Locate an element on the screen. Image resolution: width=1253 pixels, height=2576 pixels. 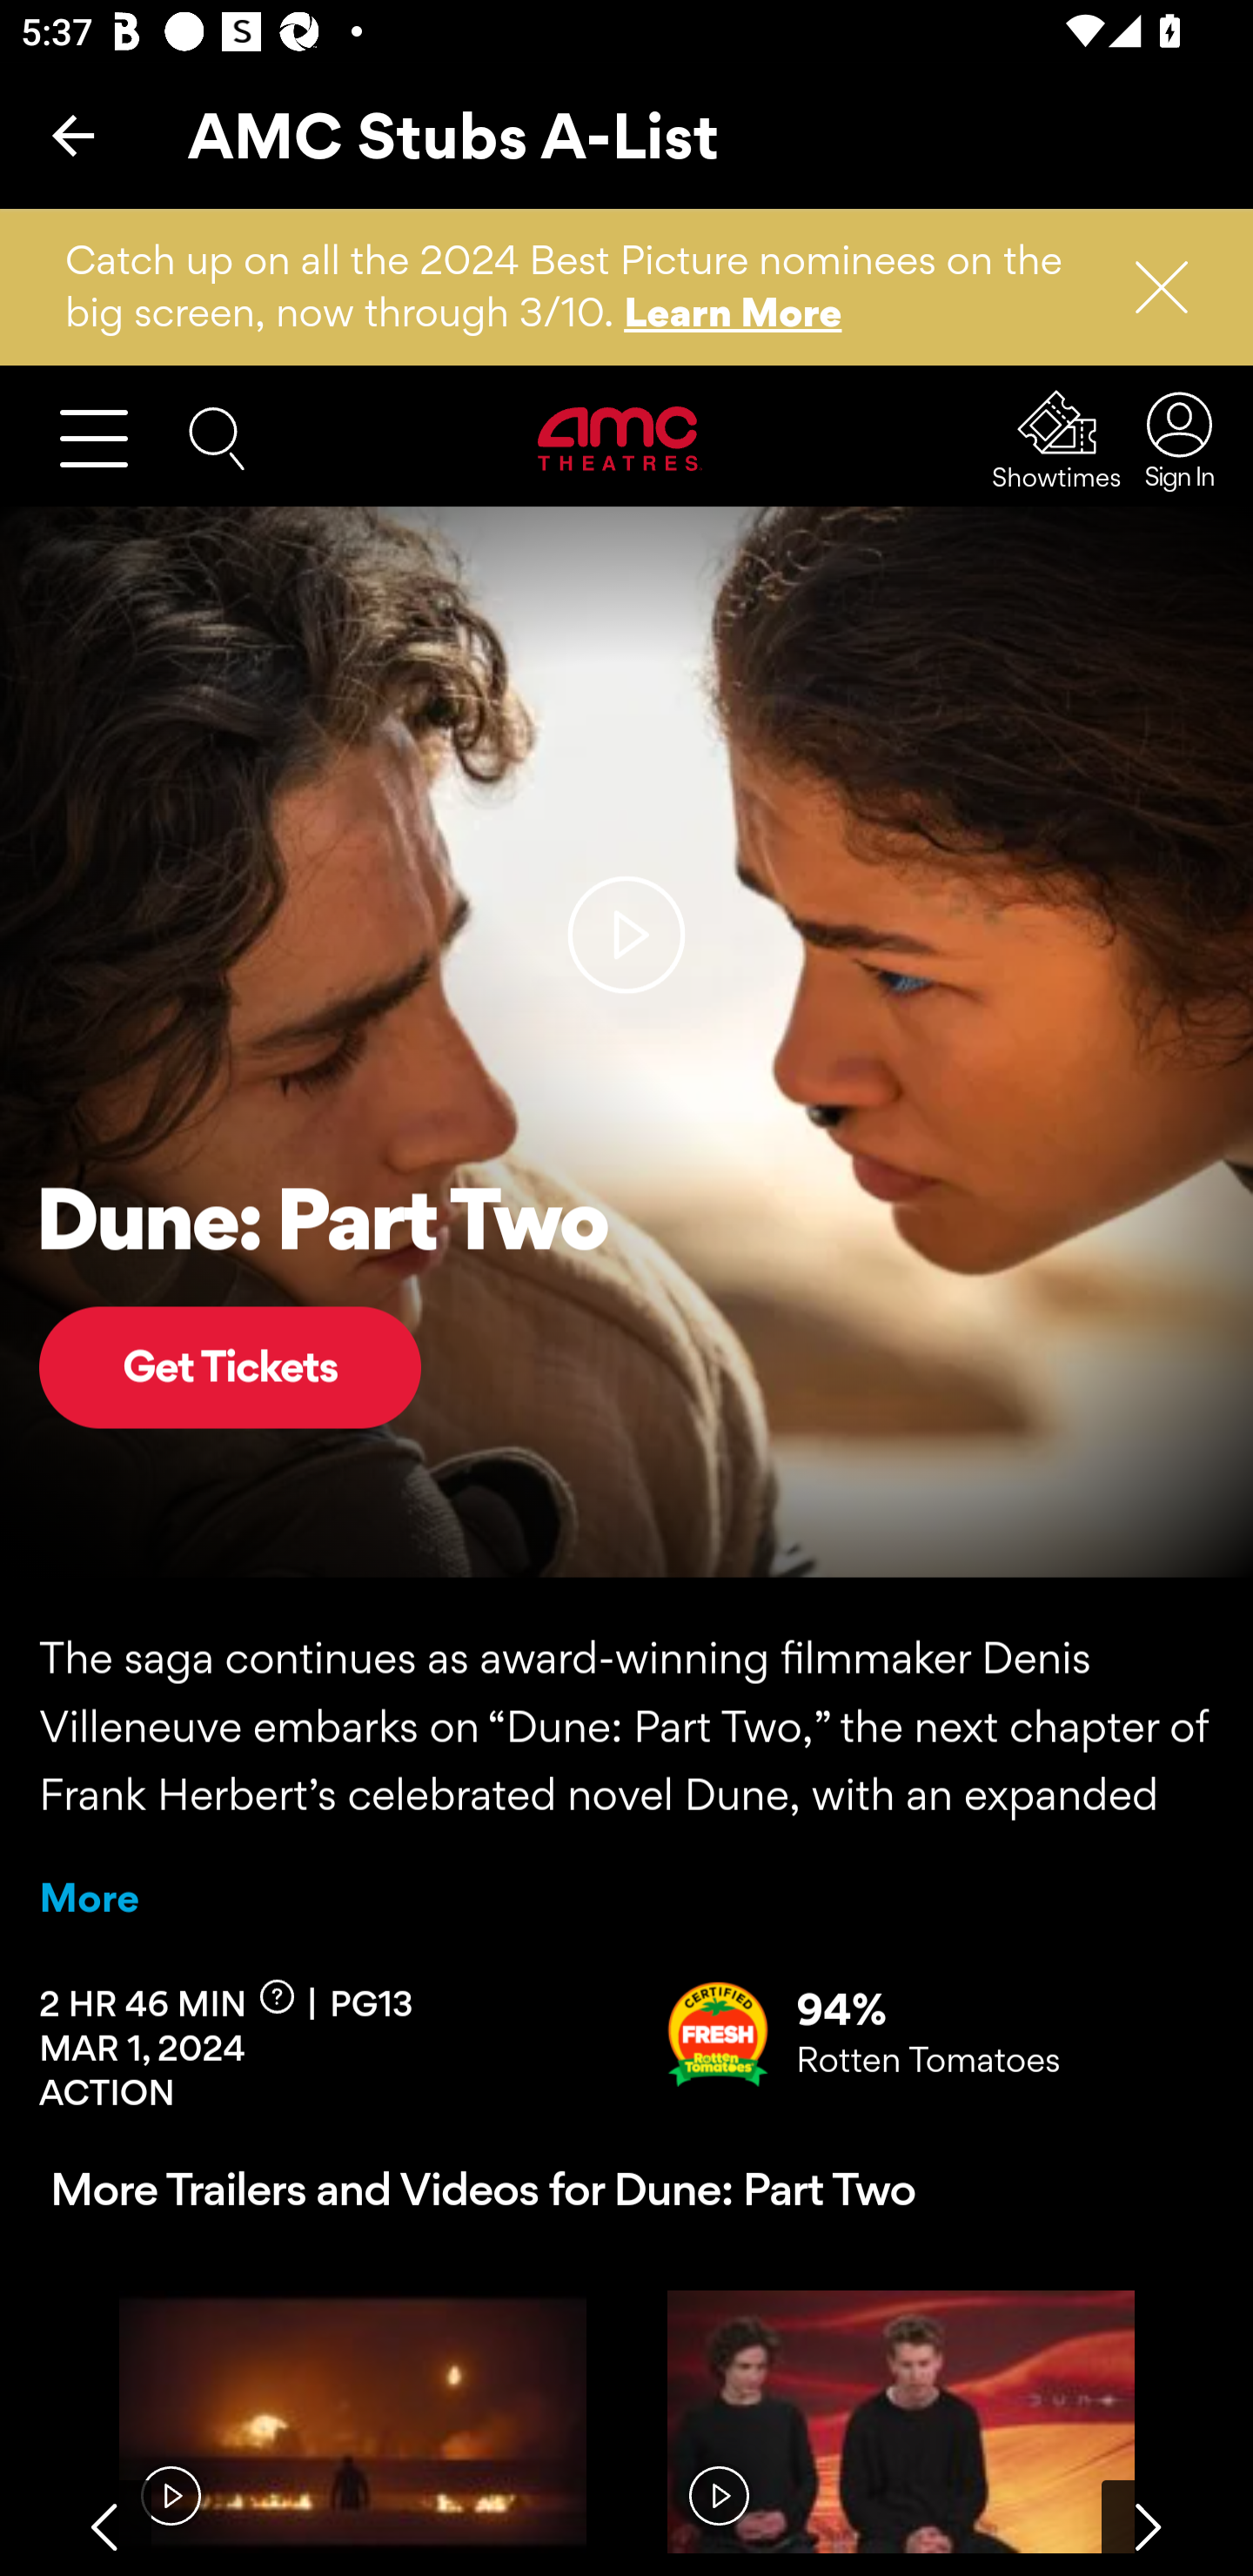
Play Trailer is located at coordinates (626, 935).